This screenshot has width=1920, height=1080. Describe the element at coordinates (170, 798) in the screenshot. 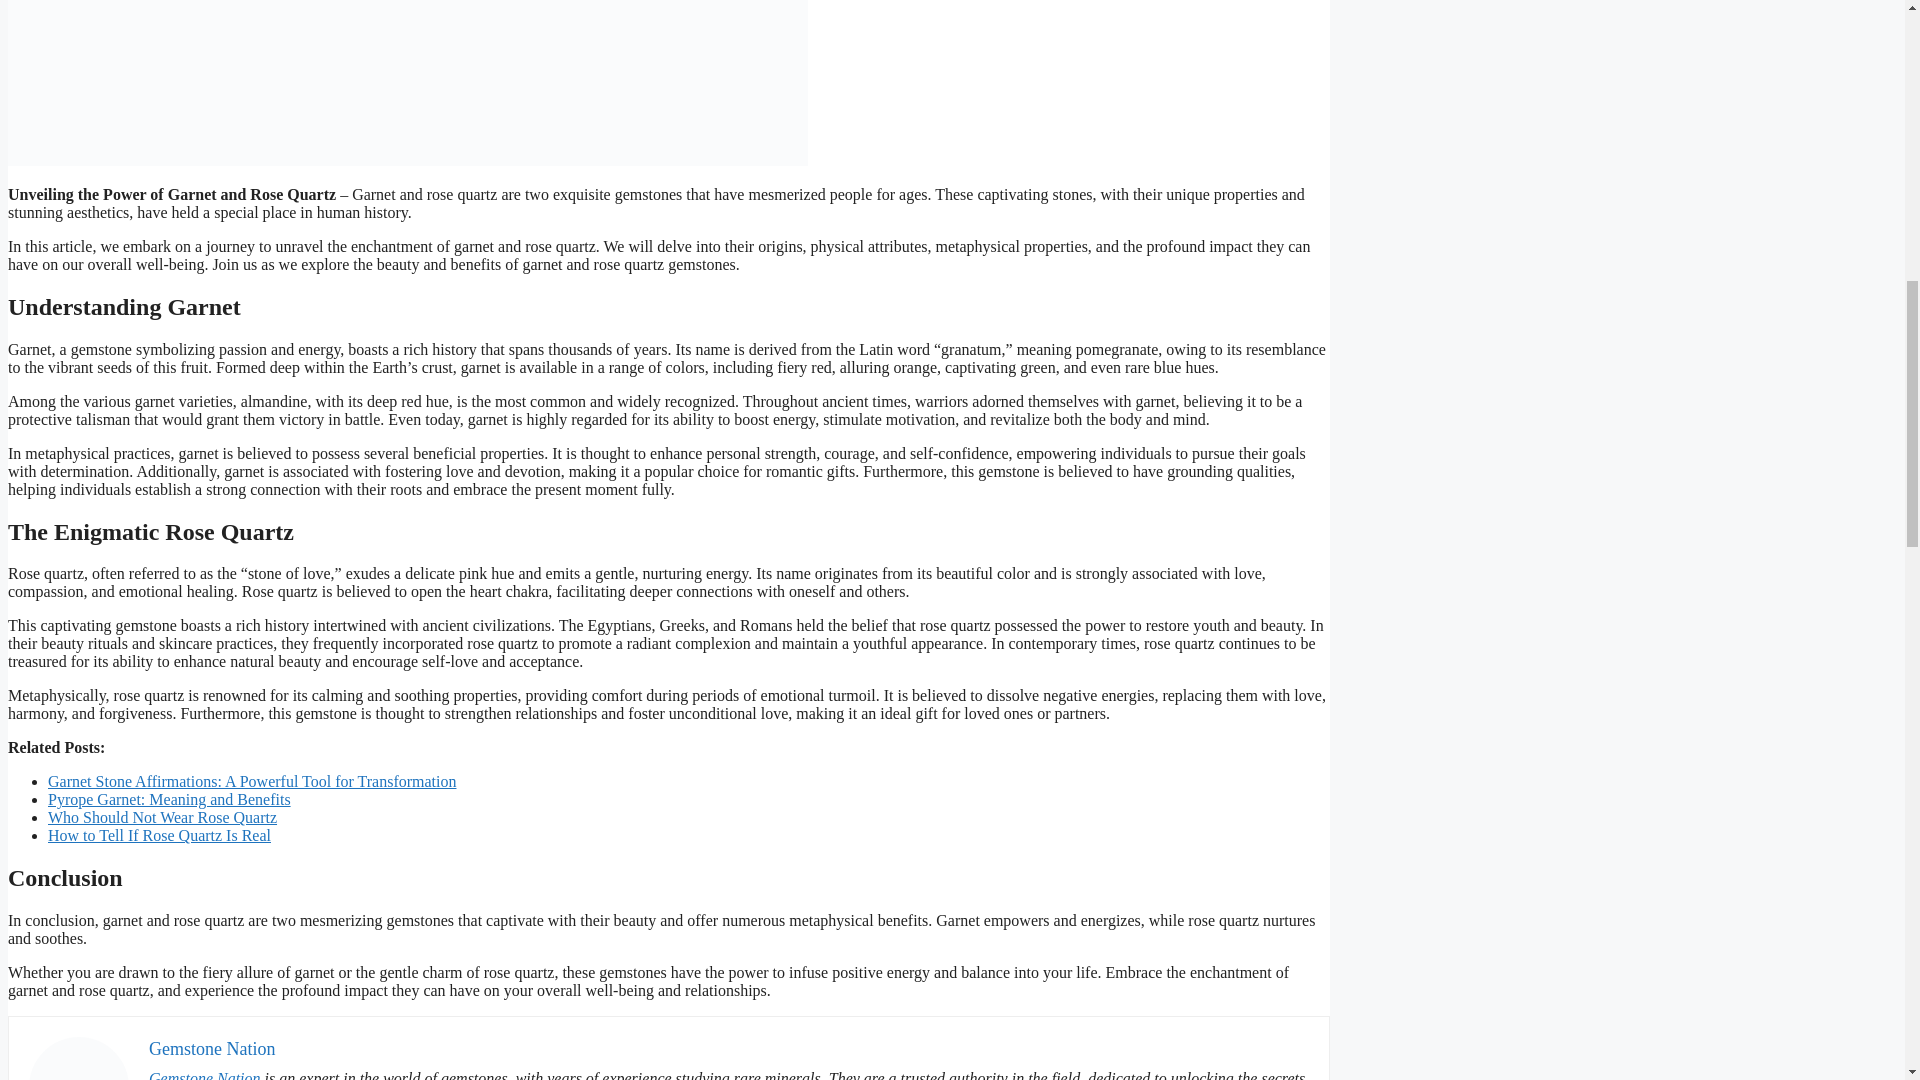

I see `Pyrope Garnet: Meaning and Benefits` at that location.